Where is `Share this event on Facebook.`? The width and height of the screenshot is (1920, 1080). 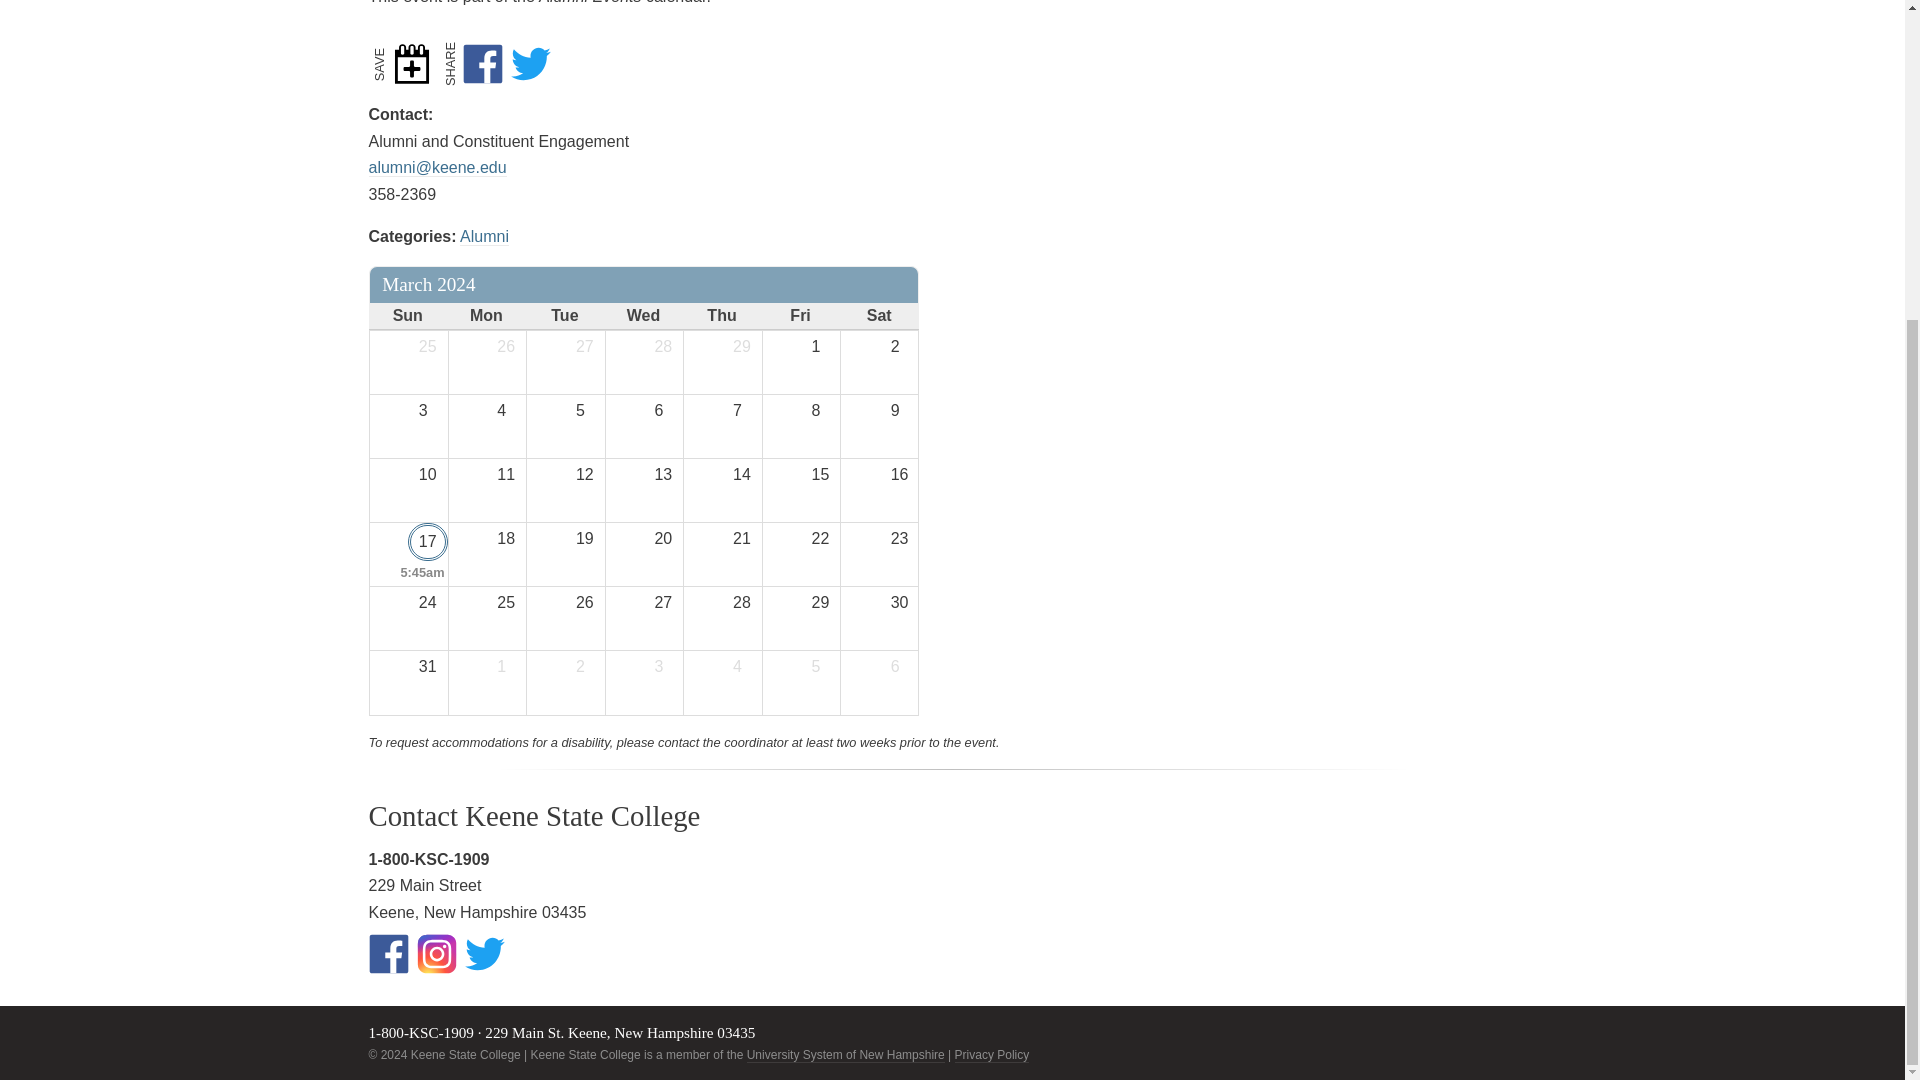
Share this event on Facebook. is located at coordinates (642, 316).